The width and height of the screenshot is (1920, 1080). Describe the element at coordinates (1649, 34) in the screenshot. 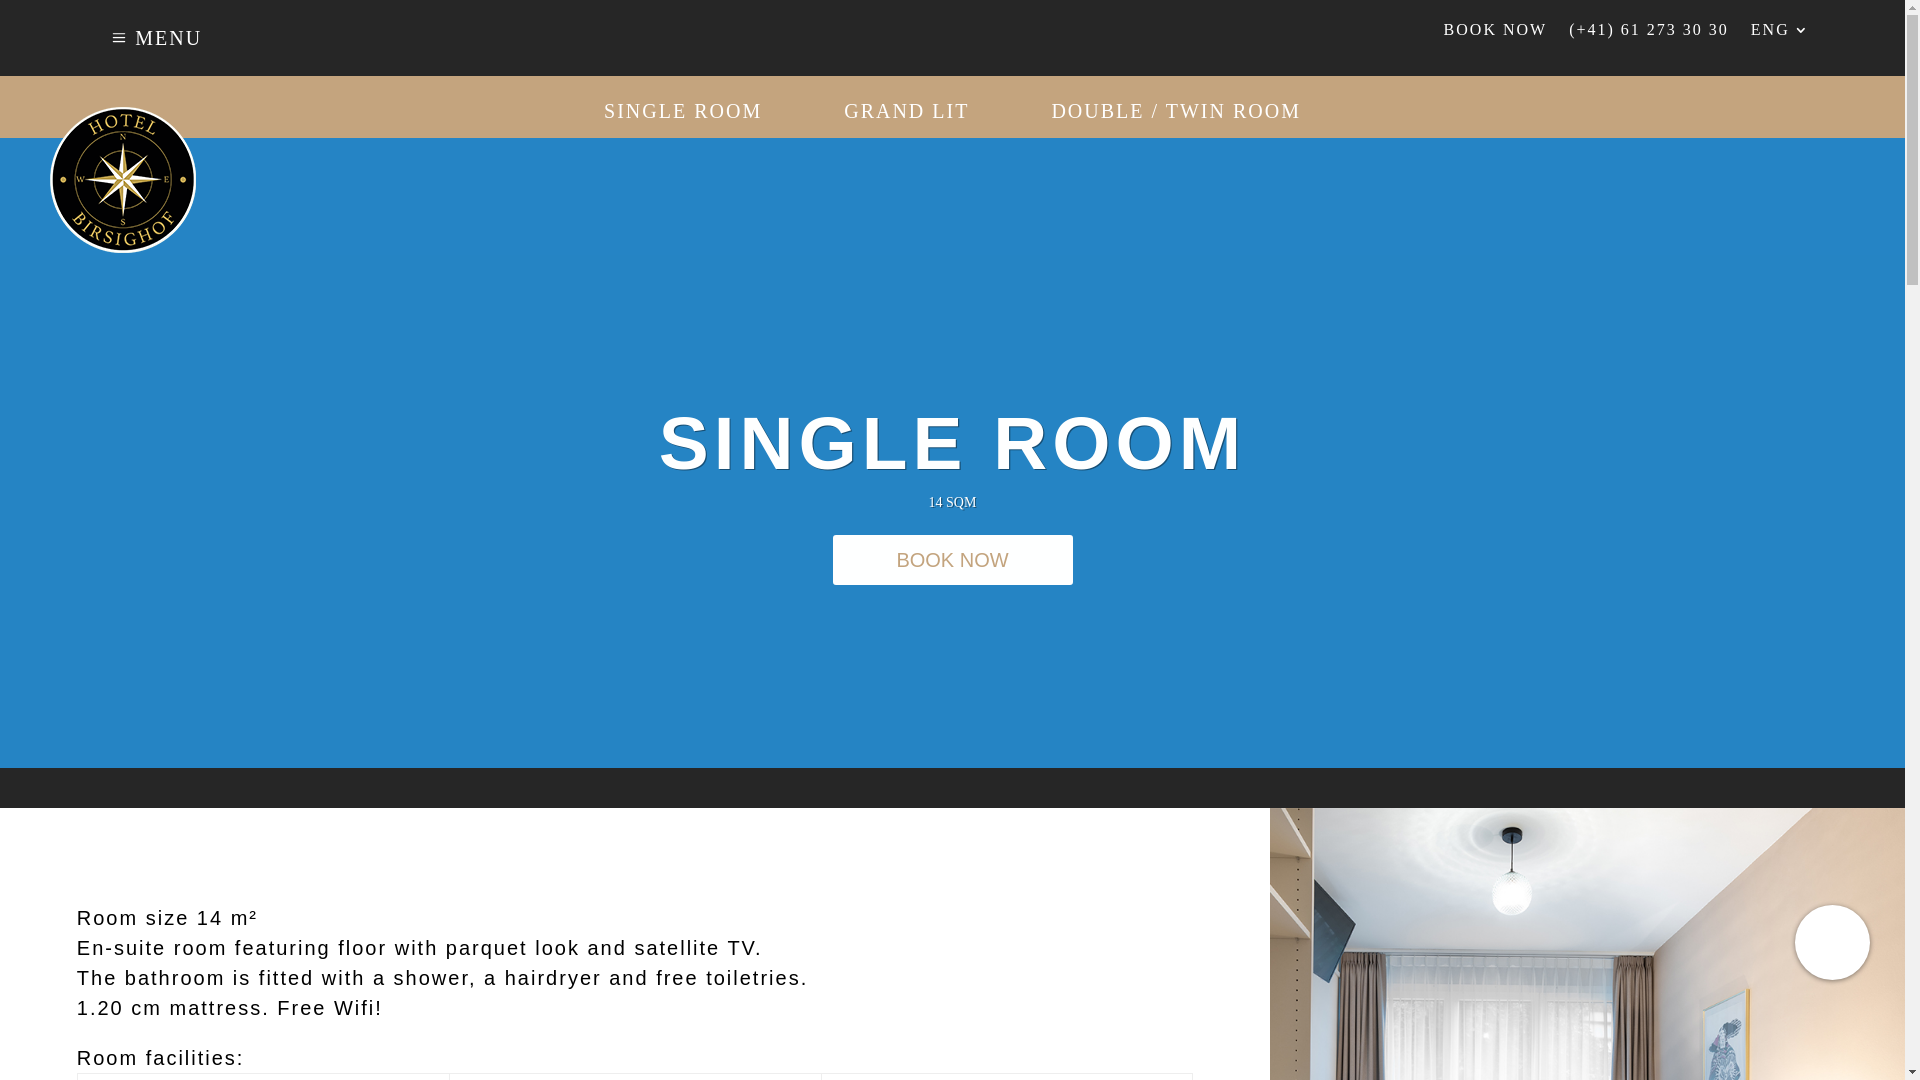

I see `(+41) 61 273 30 30` at that location.